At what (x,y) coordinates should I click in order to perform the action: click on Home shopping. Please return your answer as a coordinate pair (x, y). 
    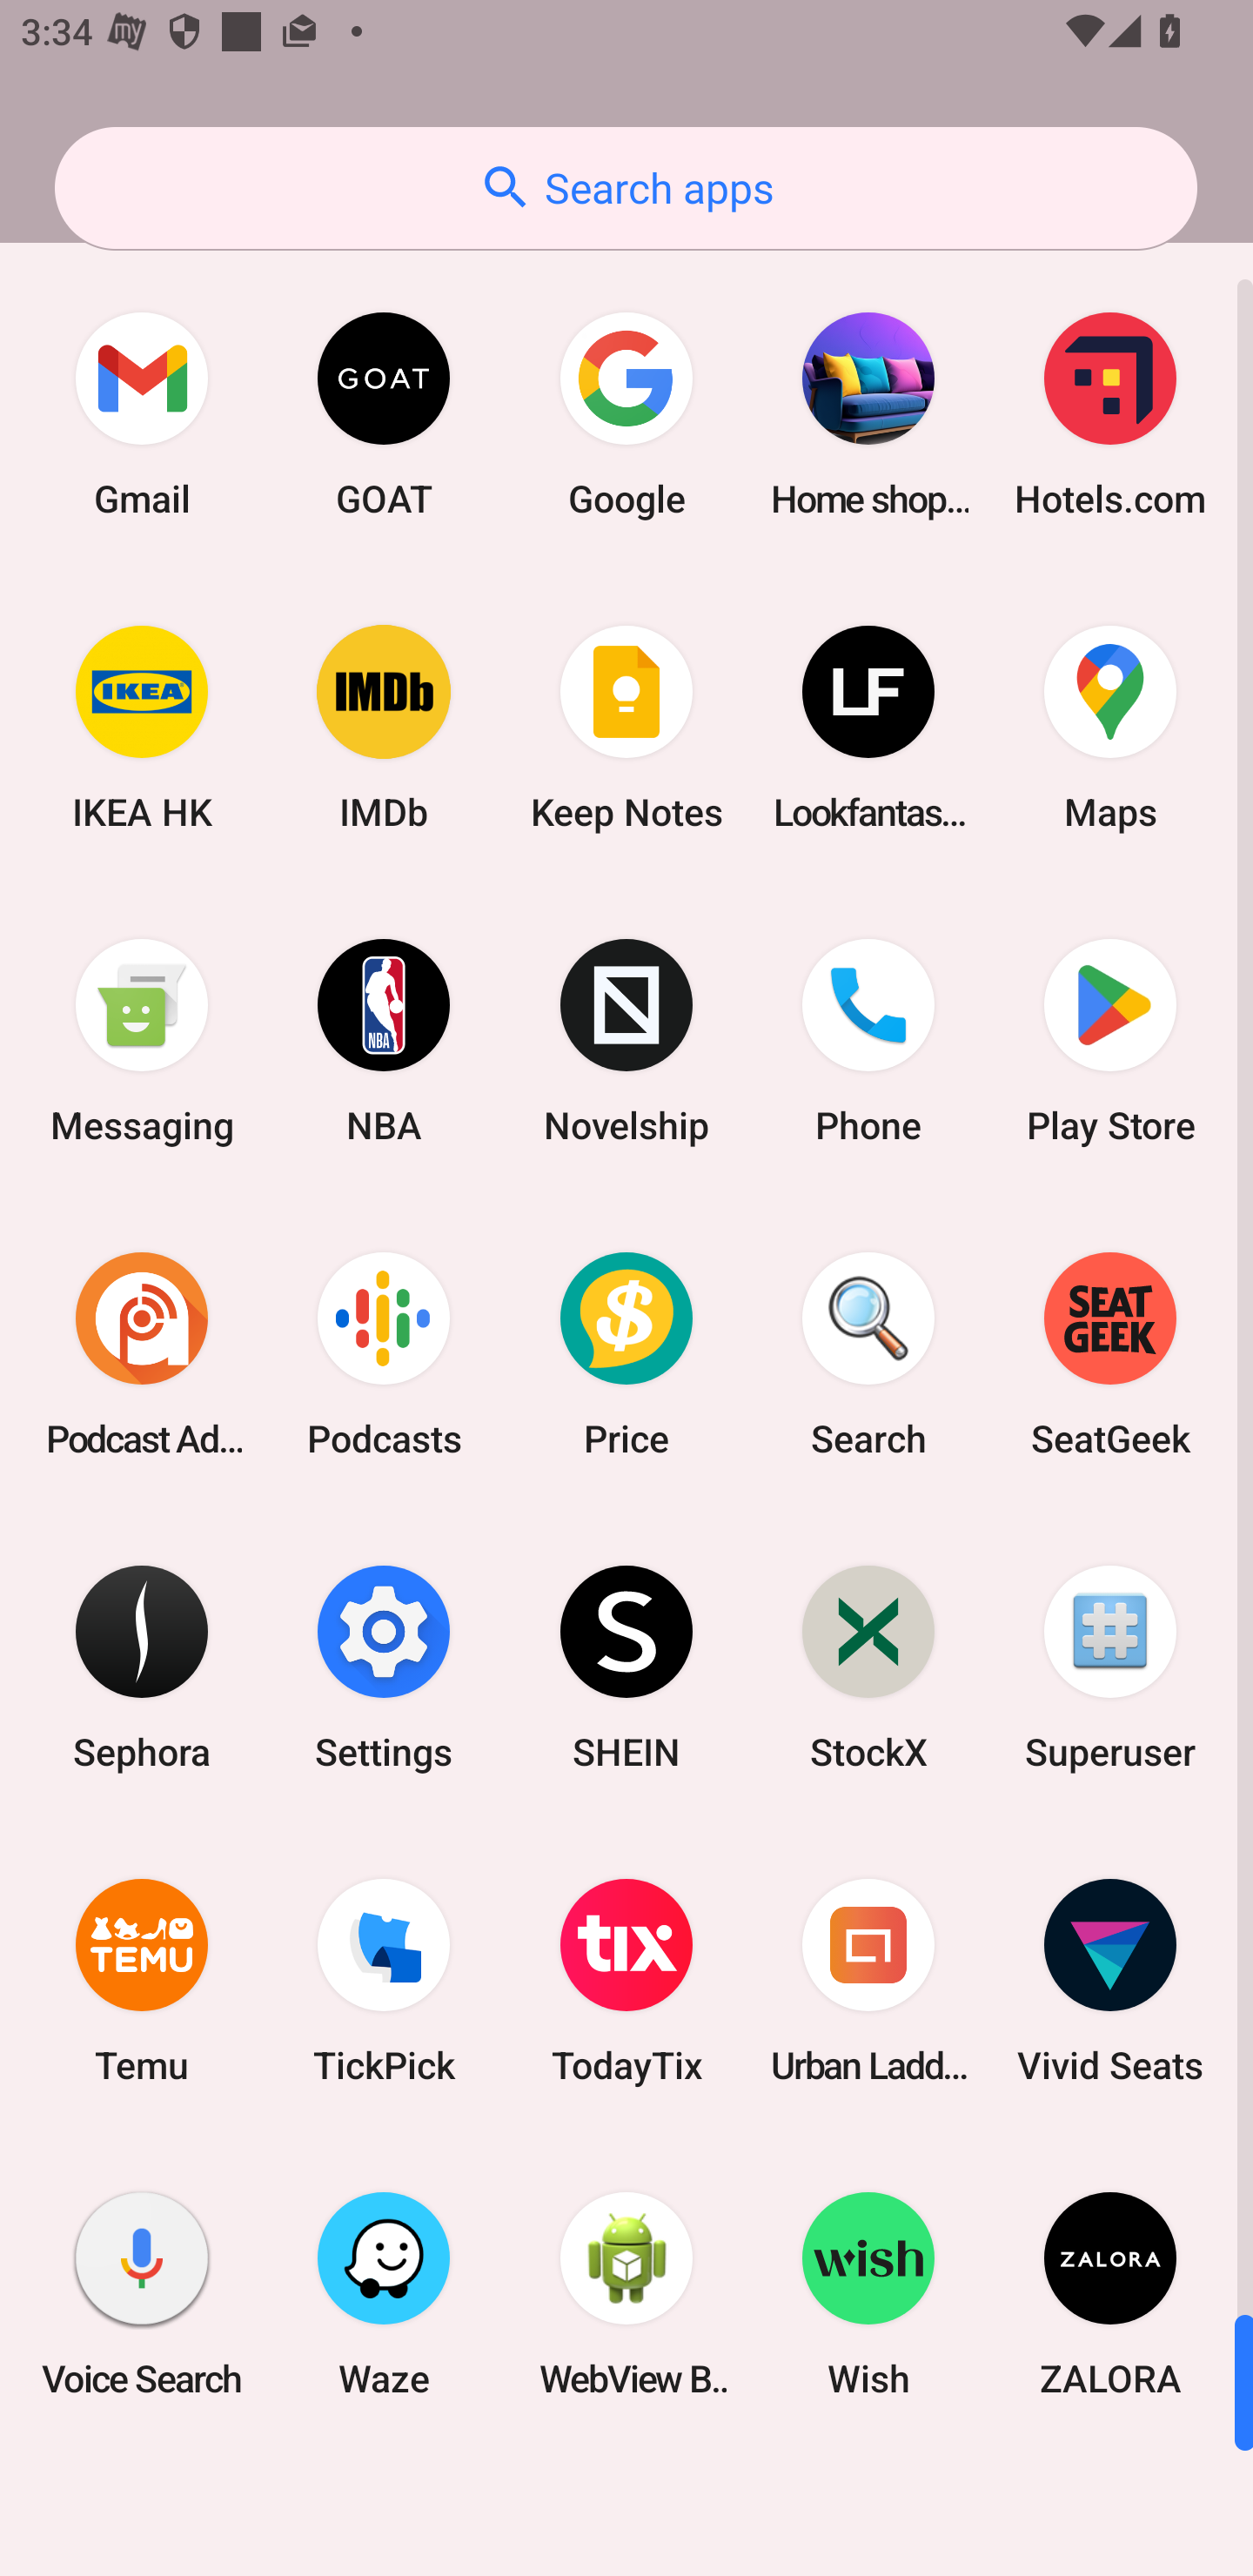
    Looking at the image, I should click on (868, 414).